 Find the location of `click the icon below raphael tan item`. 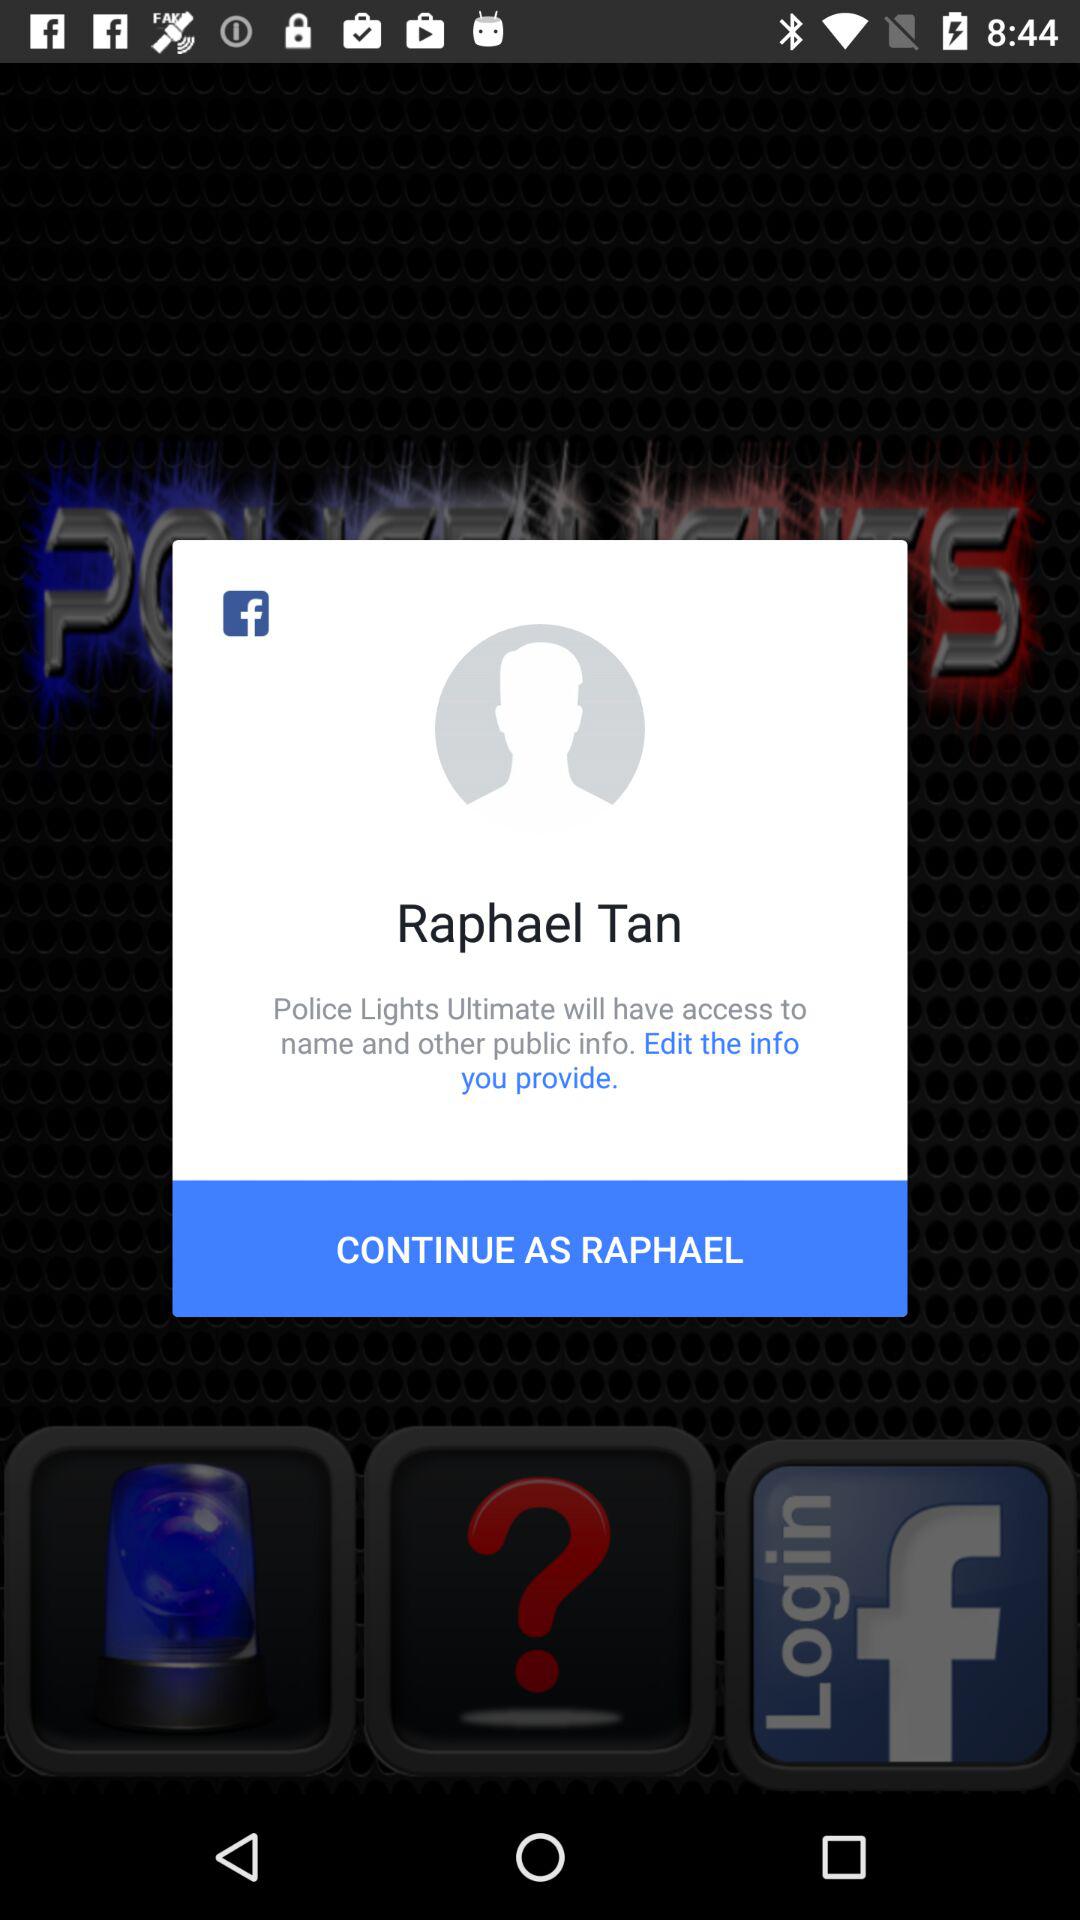

click the icon below raphael tan item is located at coordinates (540, 1042).